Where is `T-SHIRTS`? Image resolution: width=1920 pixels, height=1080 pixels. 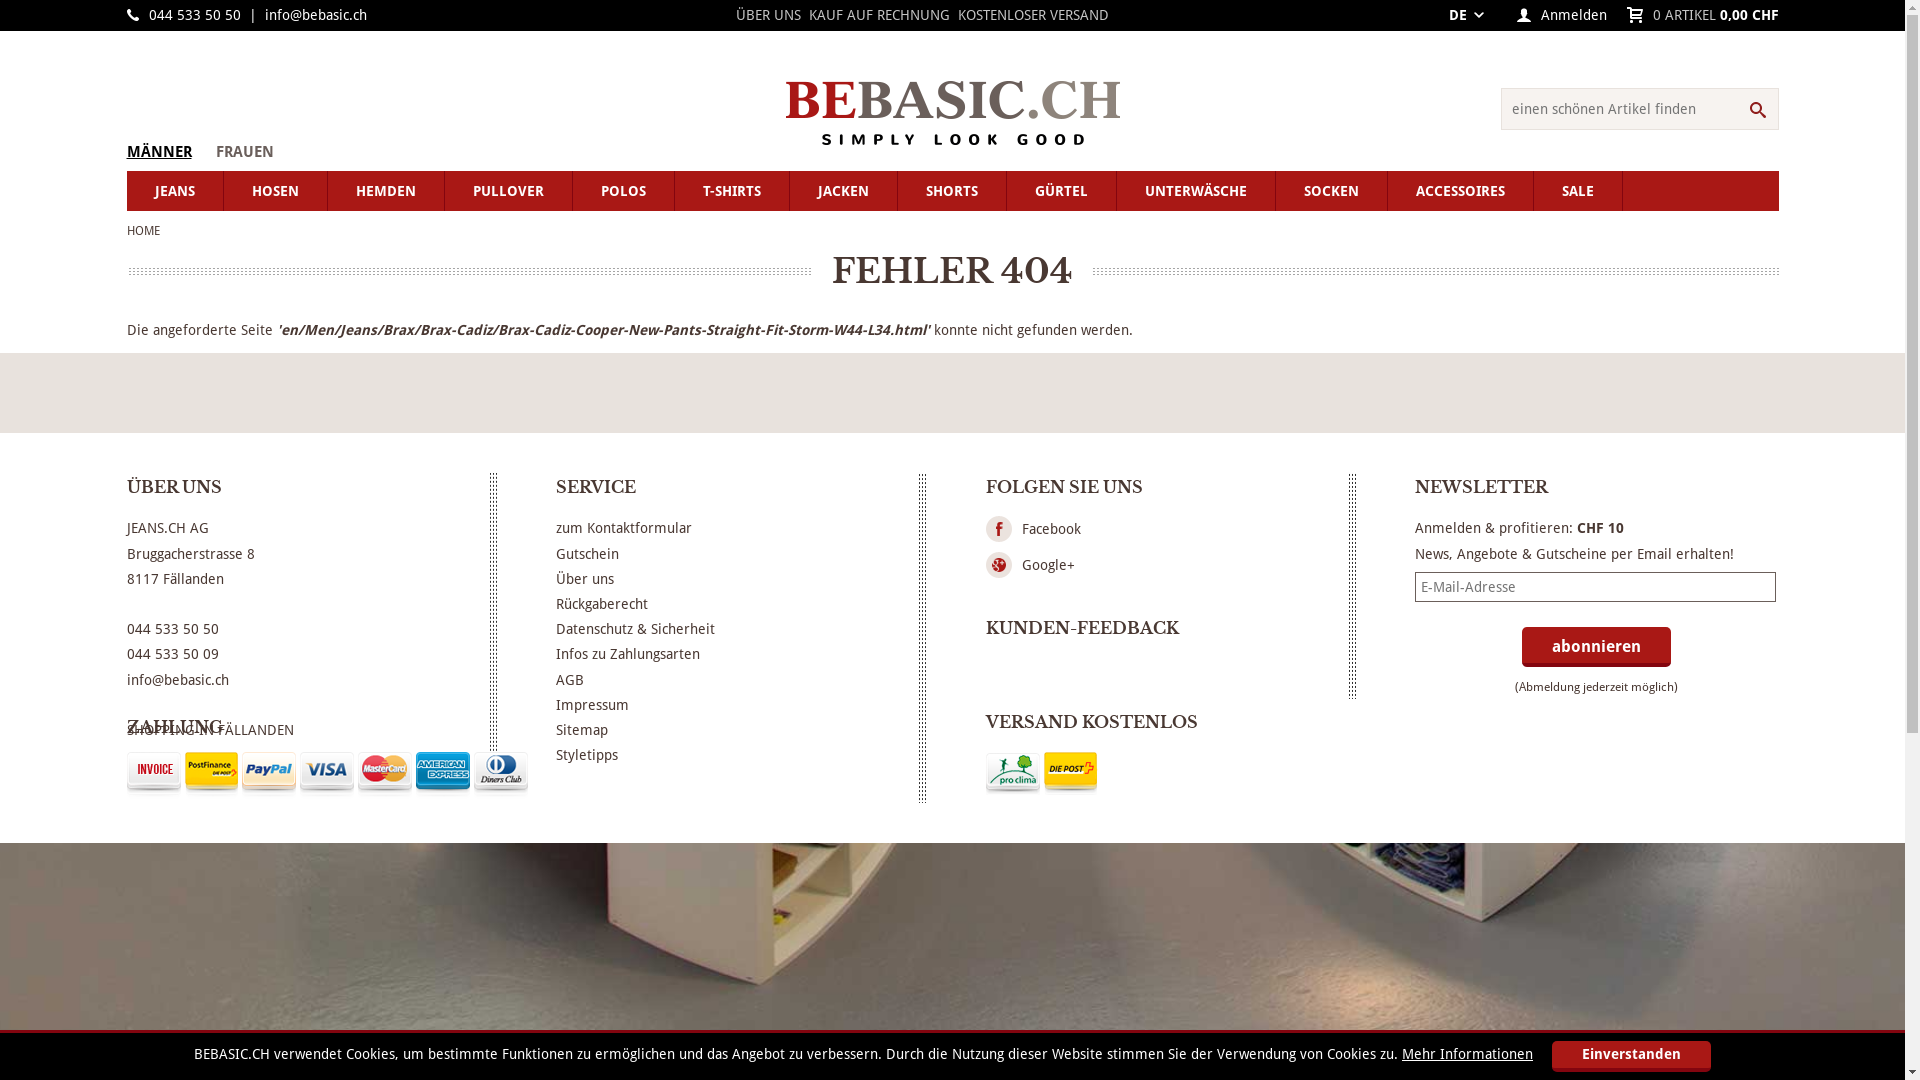 T-SHIRTS is located at coordinates (732, 191).